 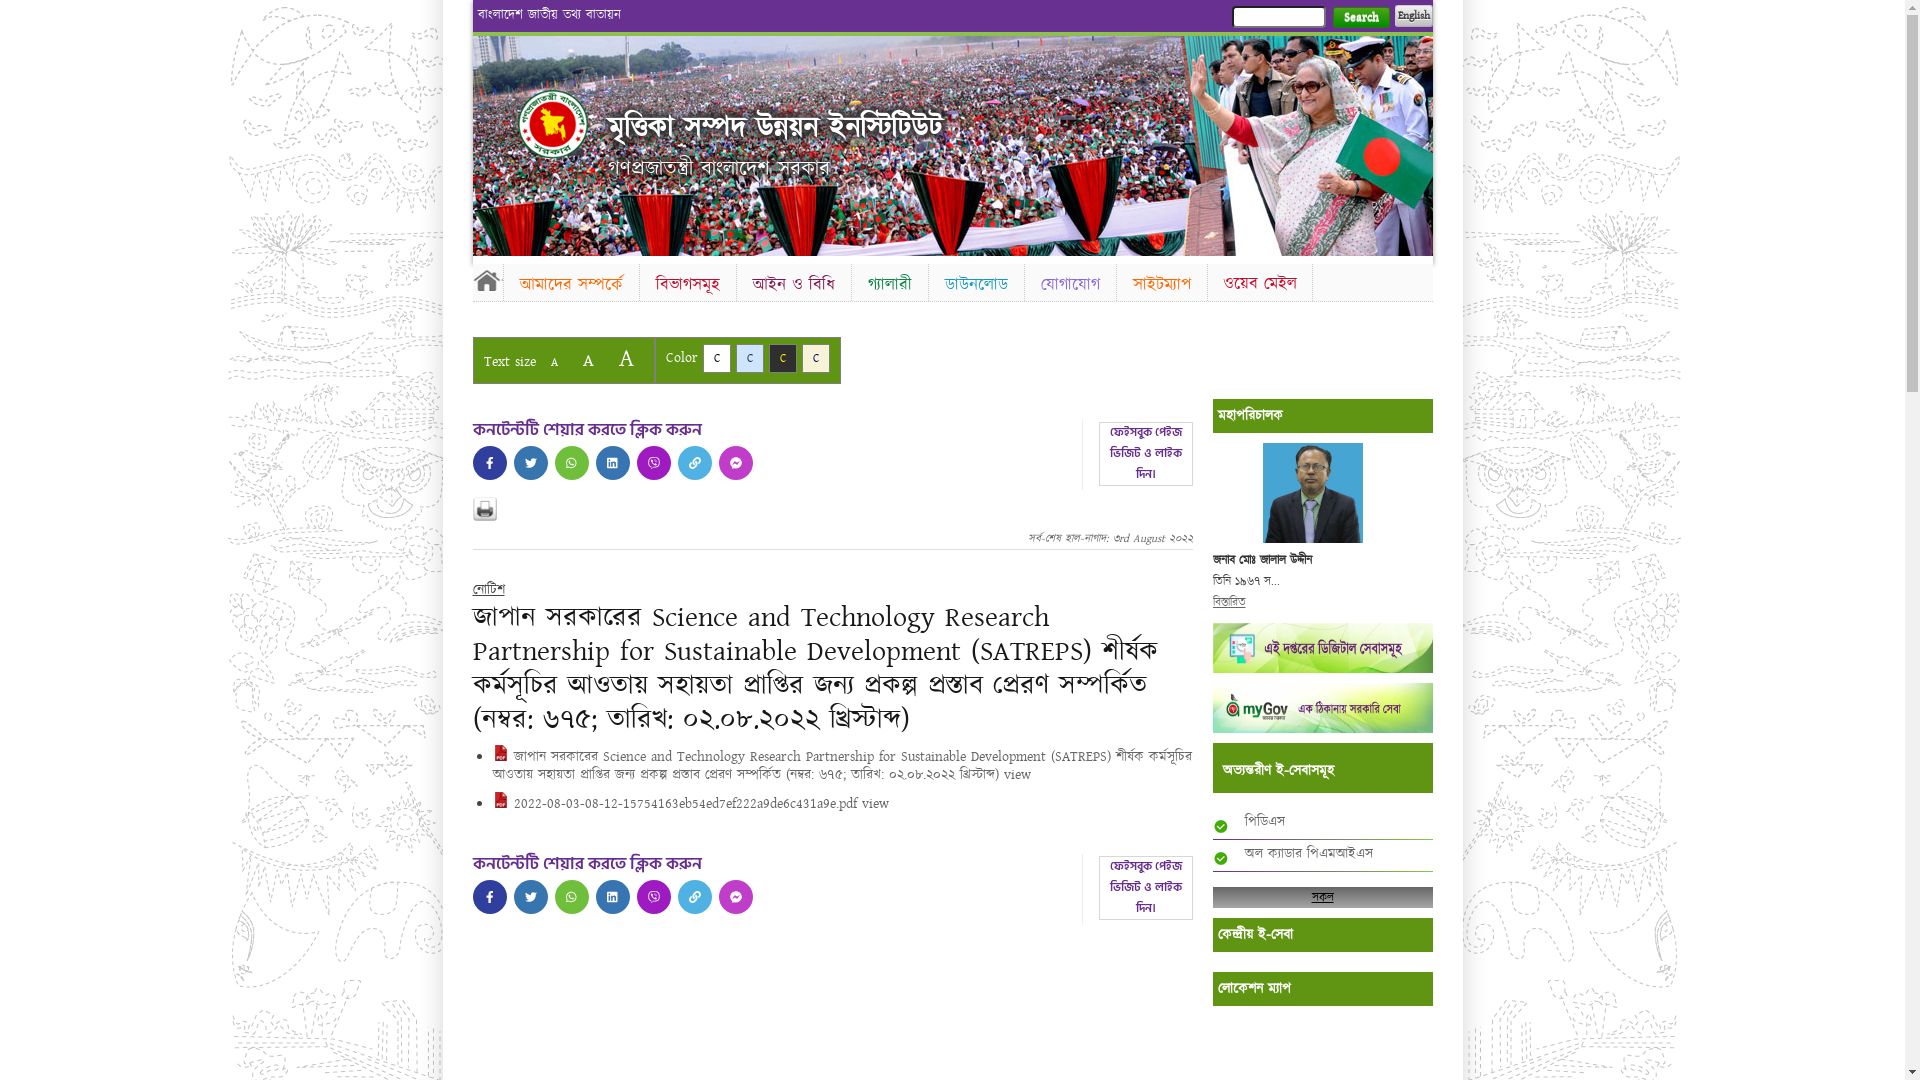 I want to click on view, so click(x=876, y=804).